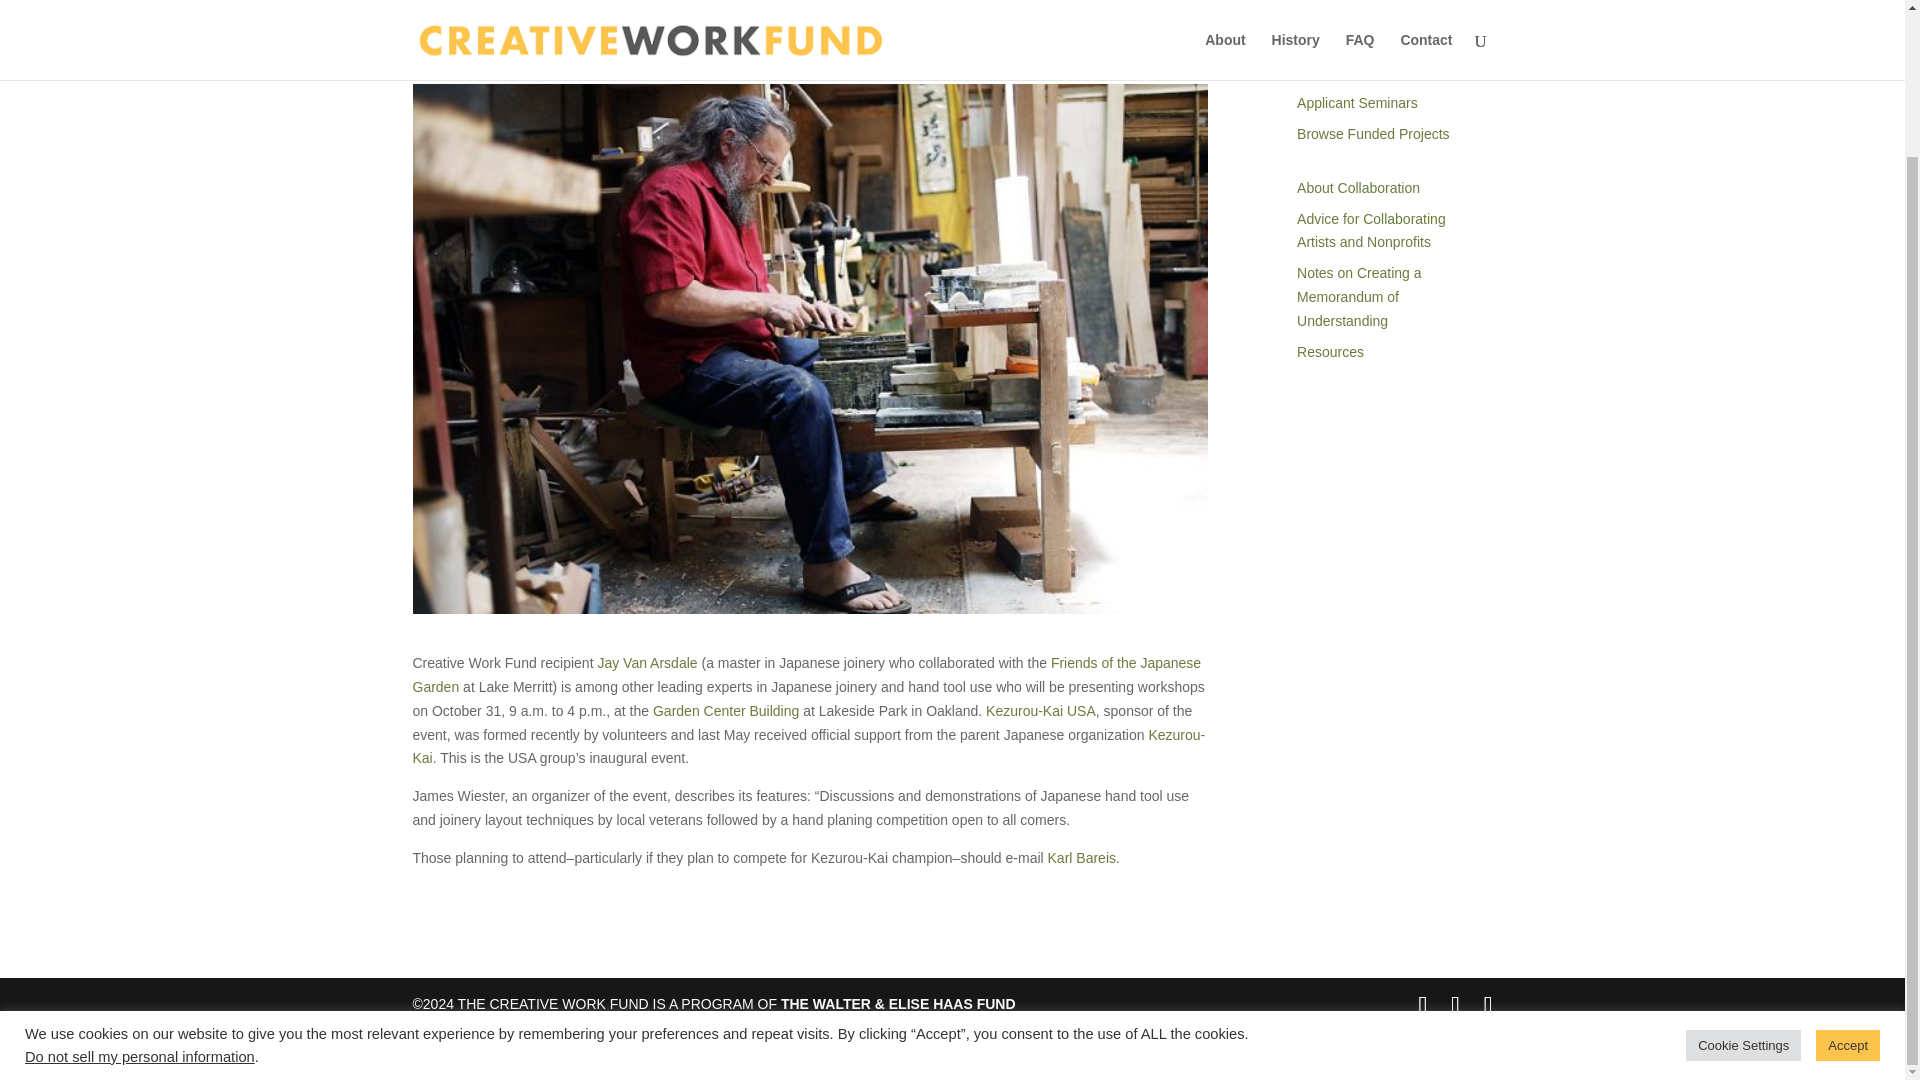 Image resolution: width=1920 pixels, height=1080 pixels. What do you see at coordinates (1358, 103) in the screenshot?
I see `Applicant Seminars` at bounding box center [1358, 103].